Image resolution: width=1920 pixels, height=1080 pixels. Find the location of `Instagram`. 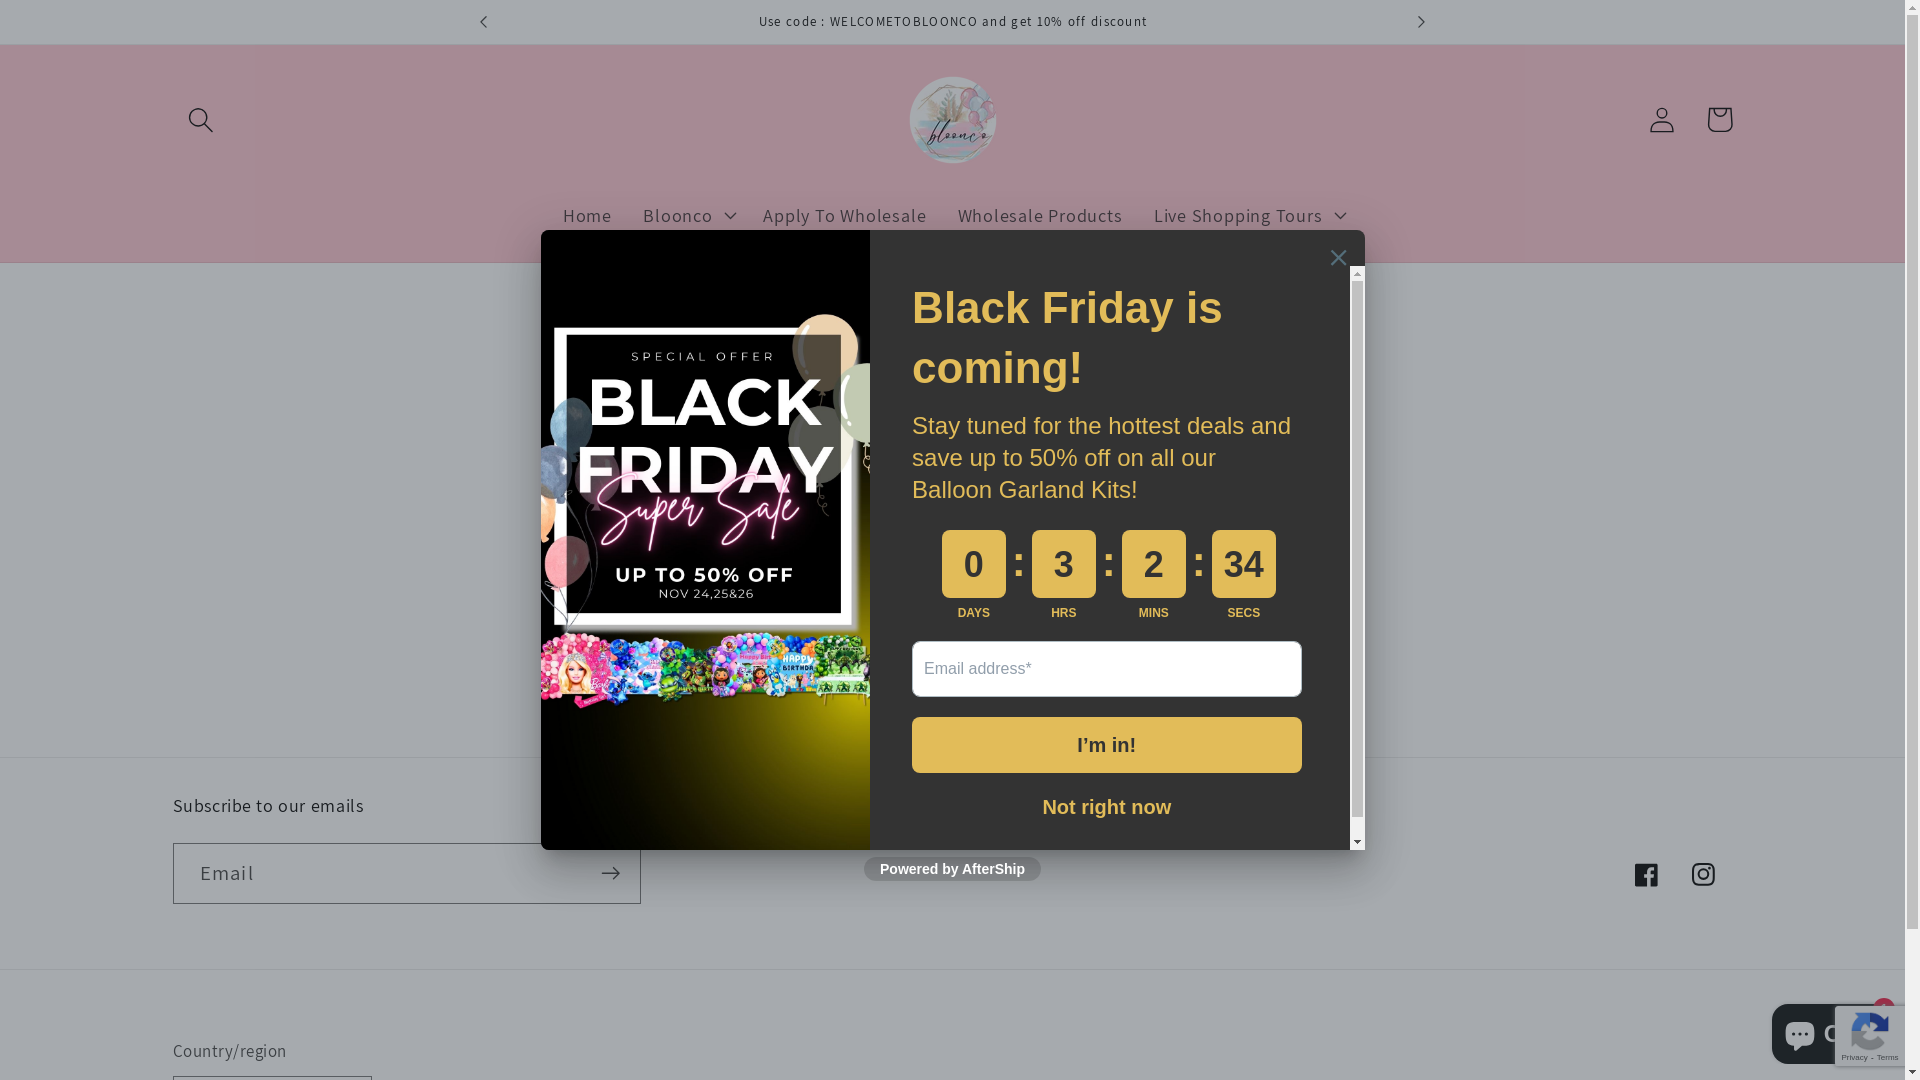

Instagram is located at coordinates (1704, 876).